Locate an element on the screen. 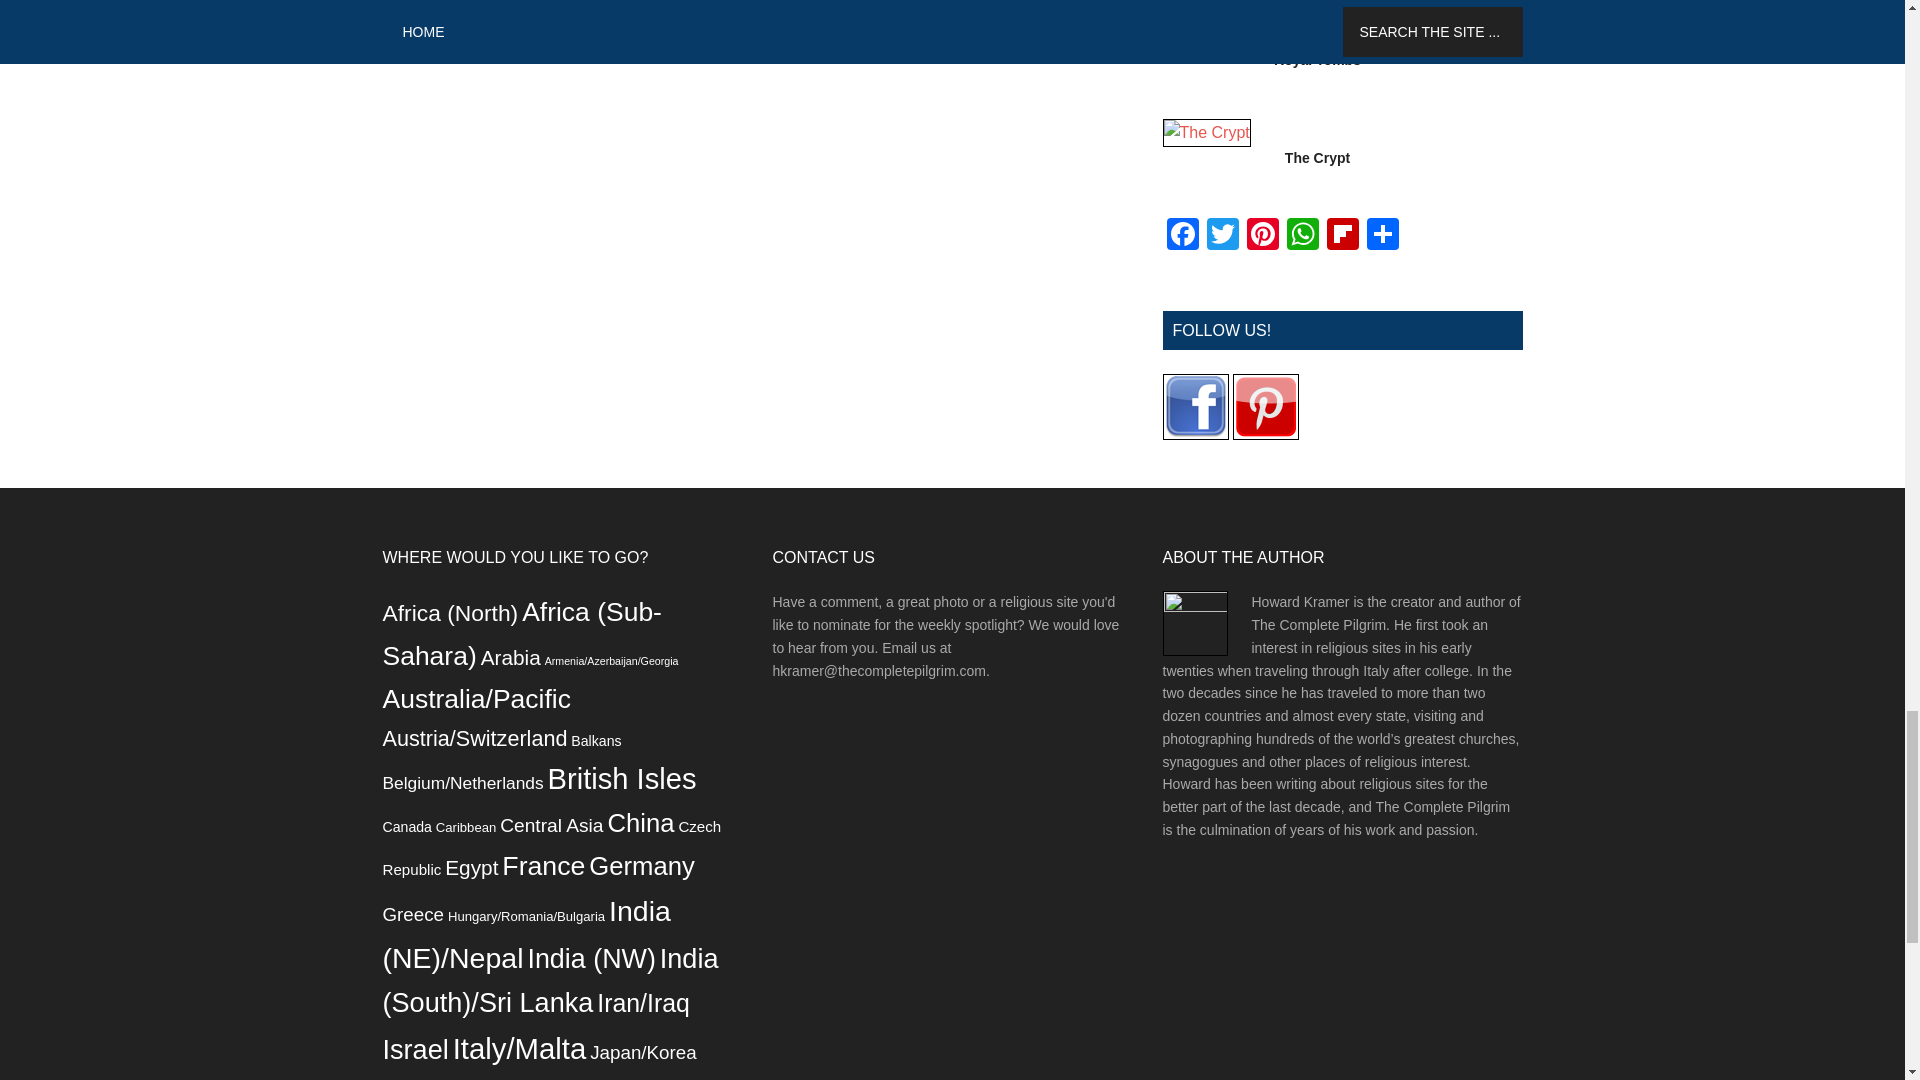 The width and height of the screenshot is (1920, 1080). WhatsApp is located at coordinates (1302, 236).